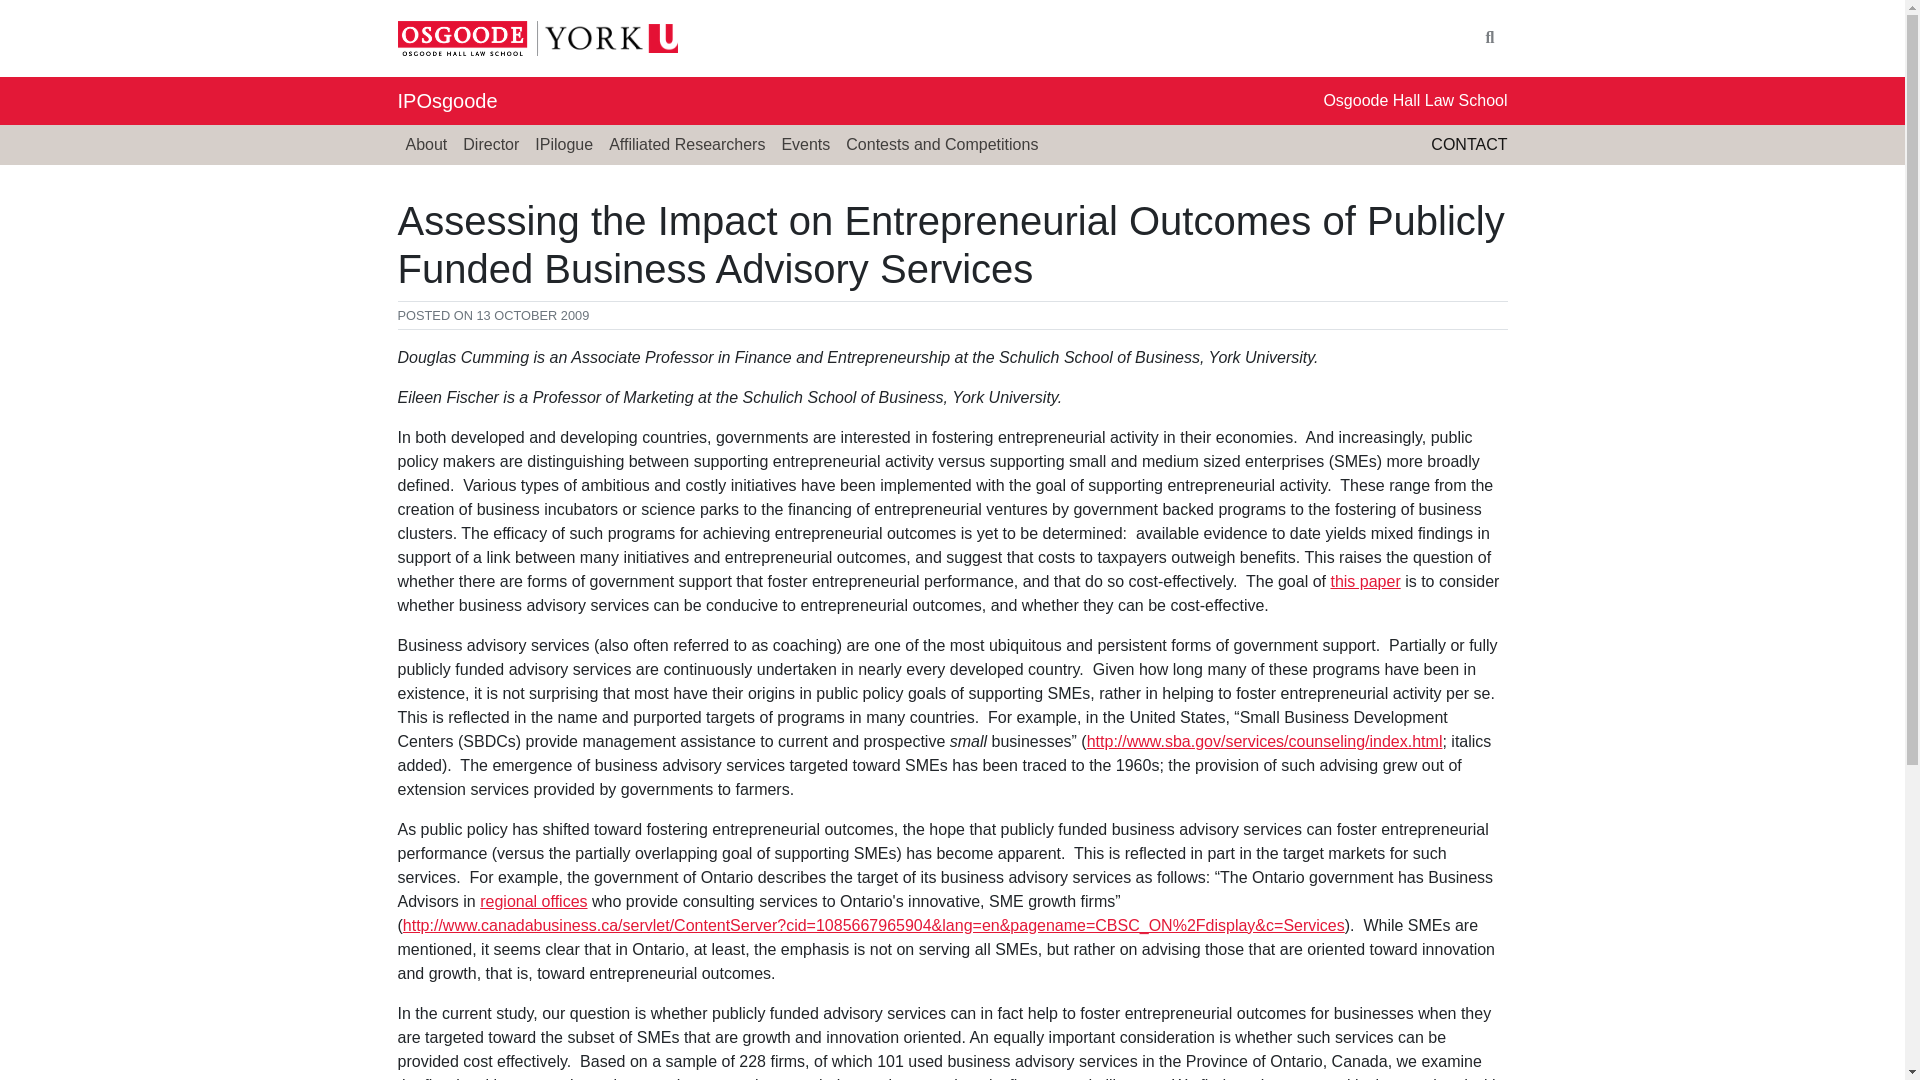  What do you see at coordinates (1414, 100) in the screenshot?
I see `Osgoode Hall Law School` at bounding box center [1414, 100].